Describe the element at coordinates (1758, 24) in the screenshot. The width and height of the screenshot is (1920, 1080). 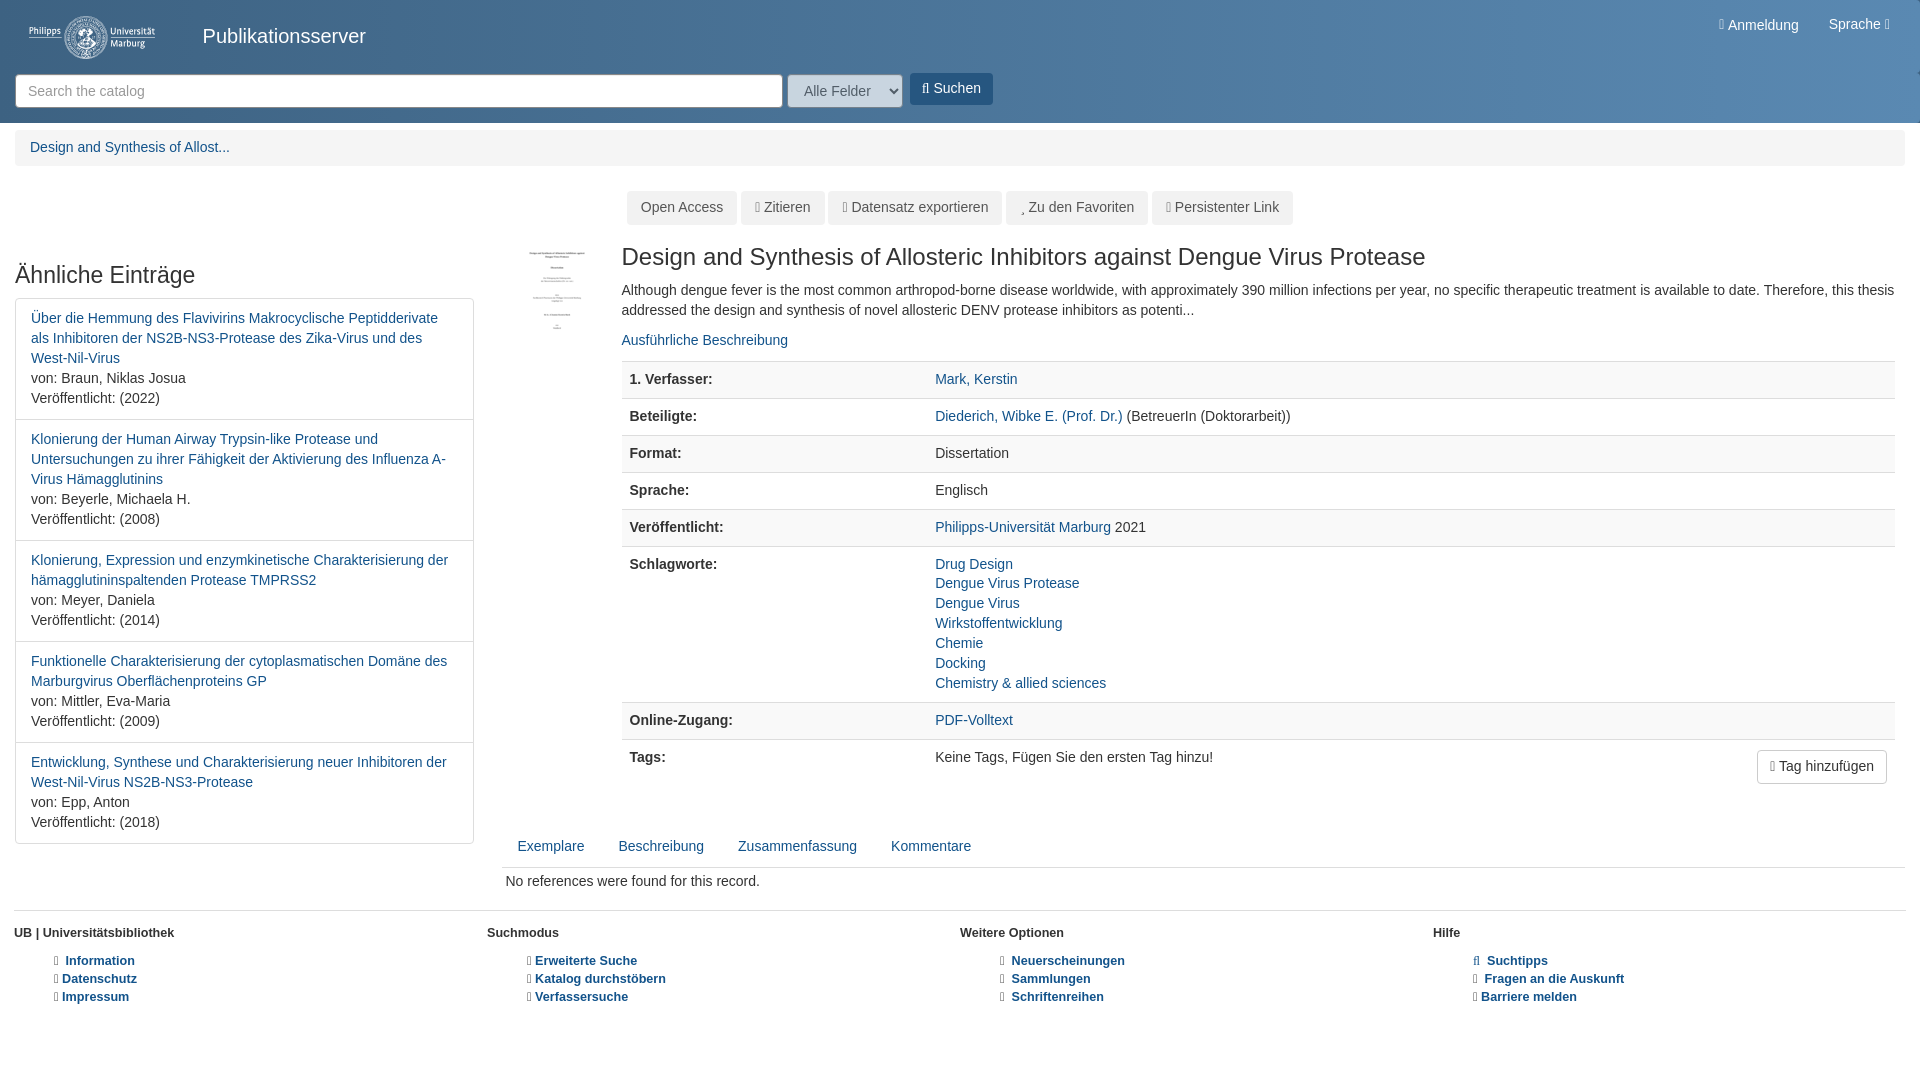
I see `Anmeldung` at that location.